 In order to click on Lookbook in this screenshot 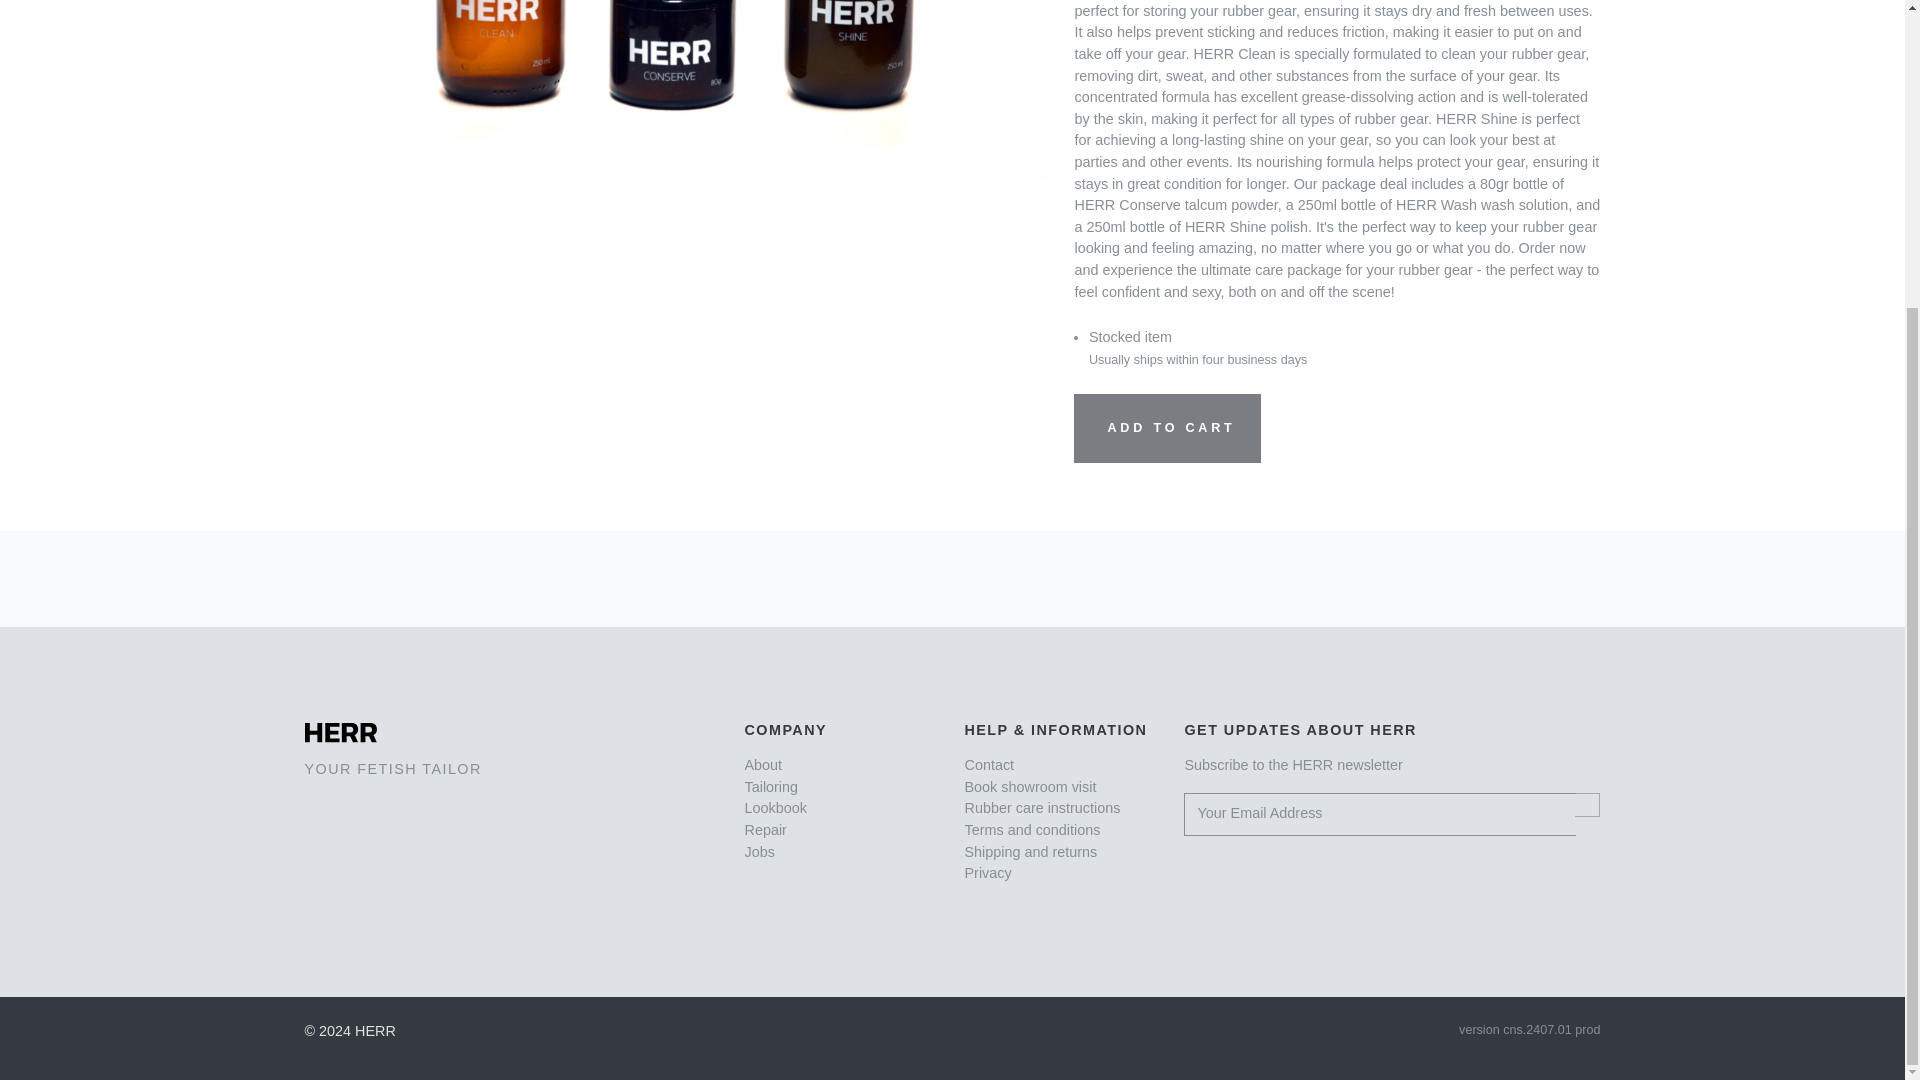, I will do `click(775, 808)`.